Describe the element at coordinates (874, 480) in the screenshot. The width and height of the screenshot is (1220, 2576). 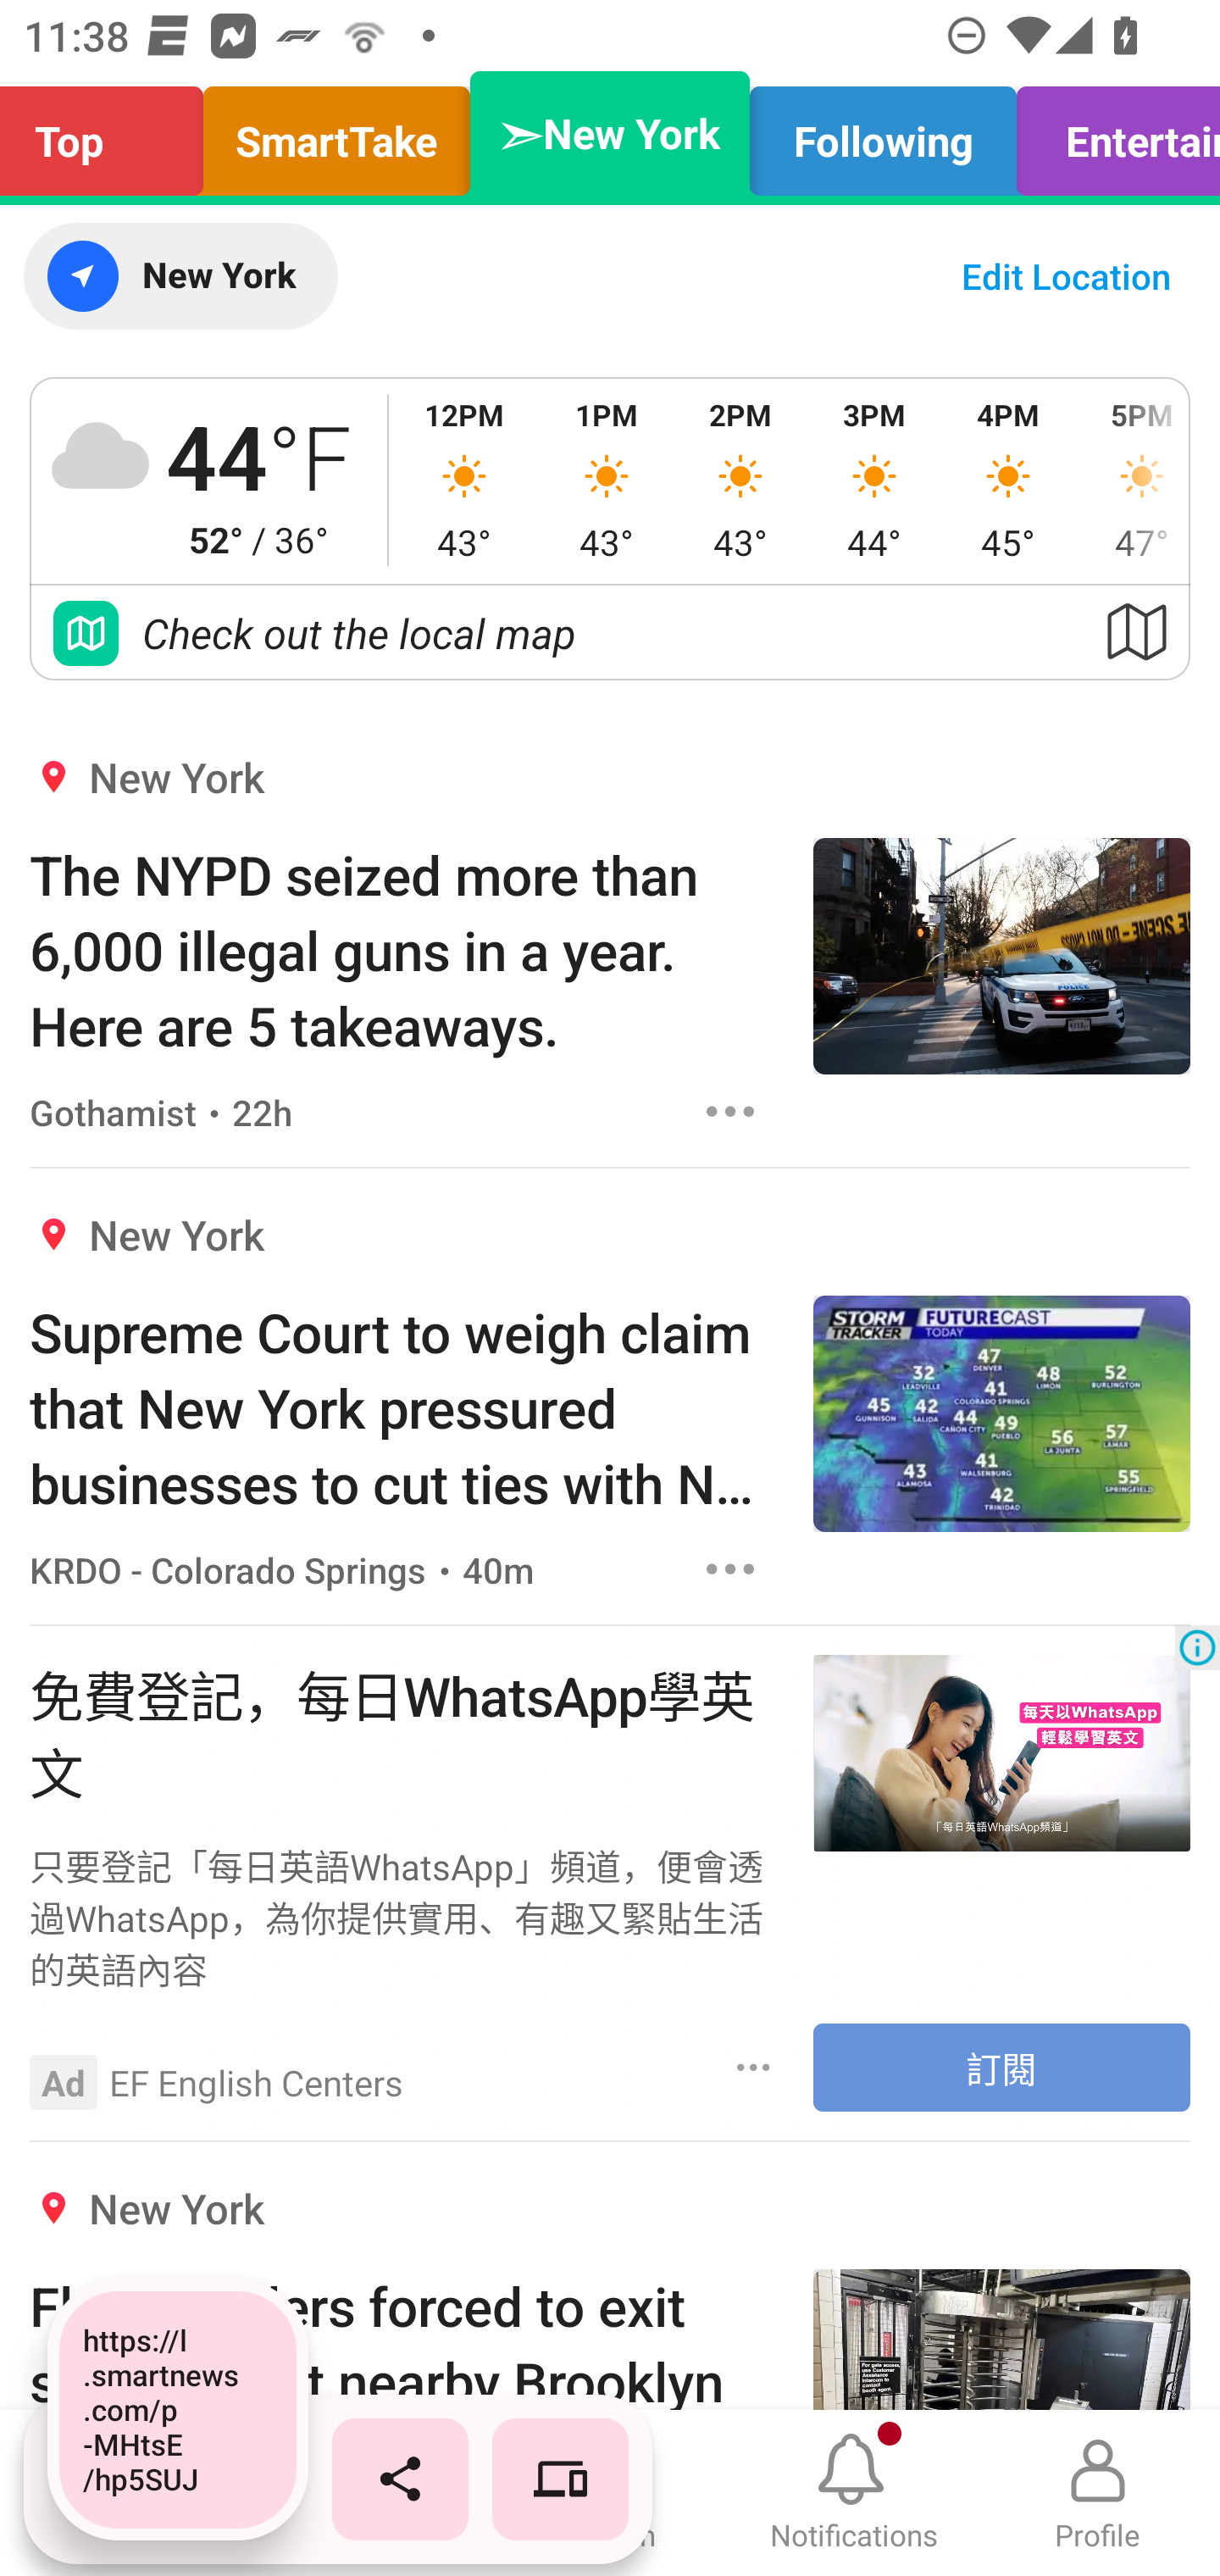
I see `3PM 44°` at that location.